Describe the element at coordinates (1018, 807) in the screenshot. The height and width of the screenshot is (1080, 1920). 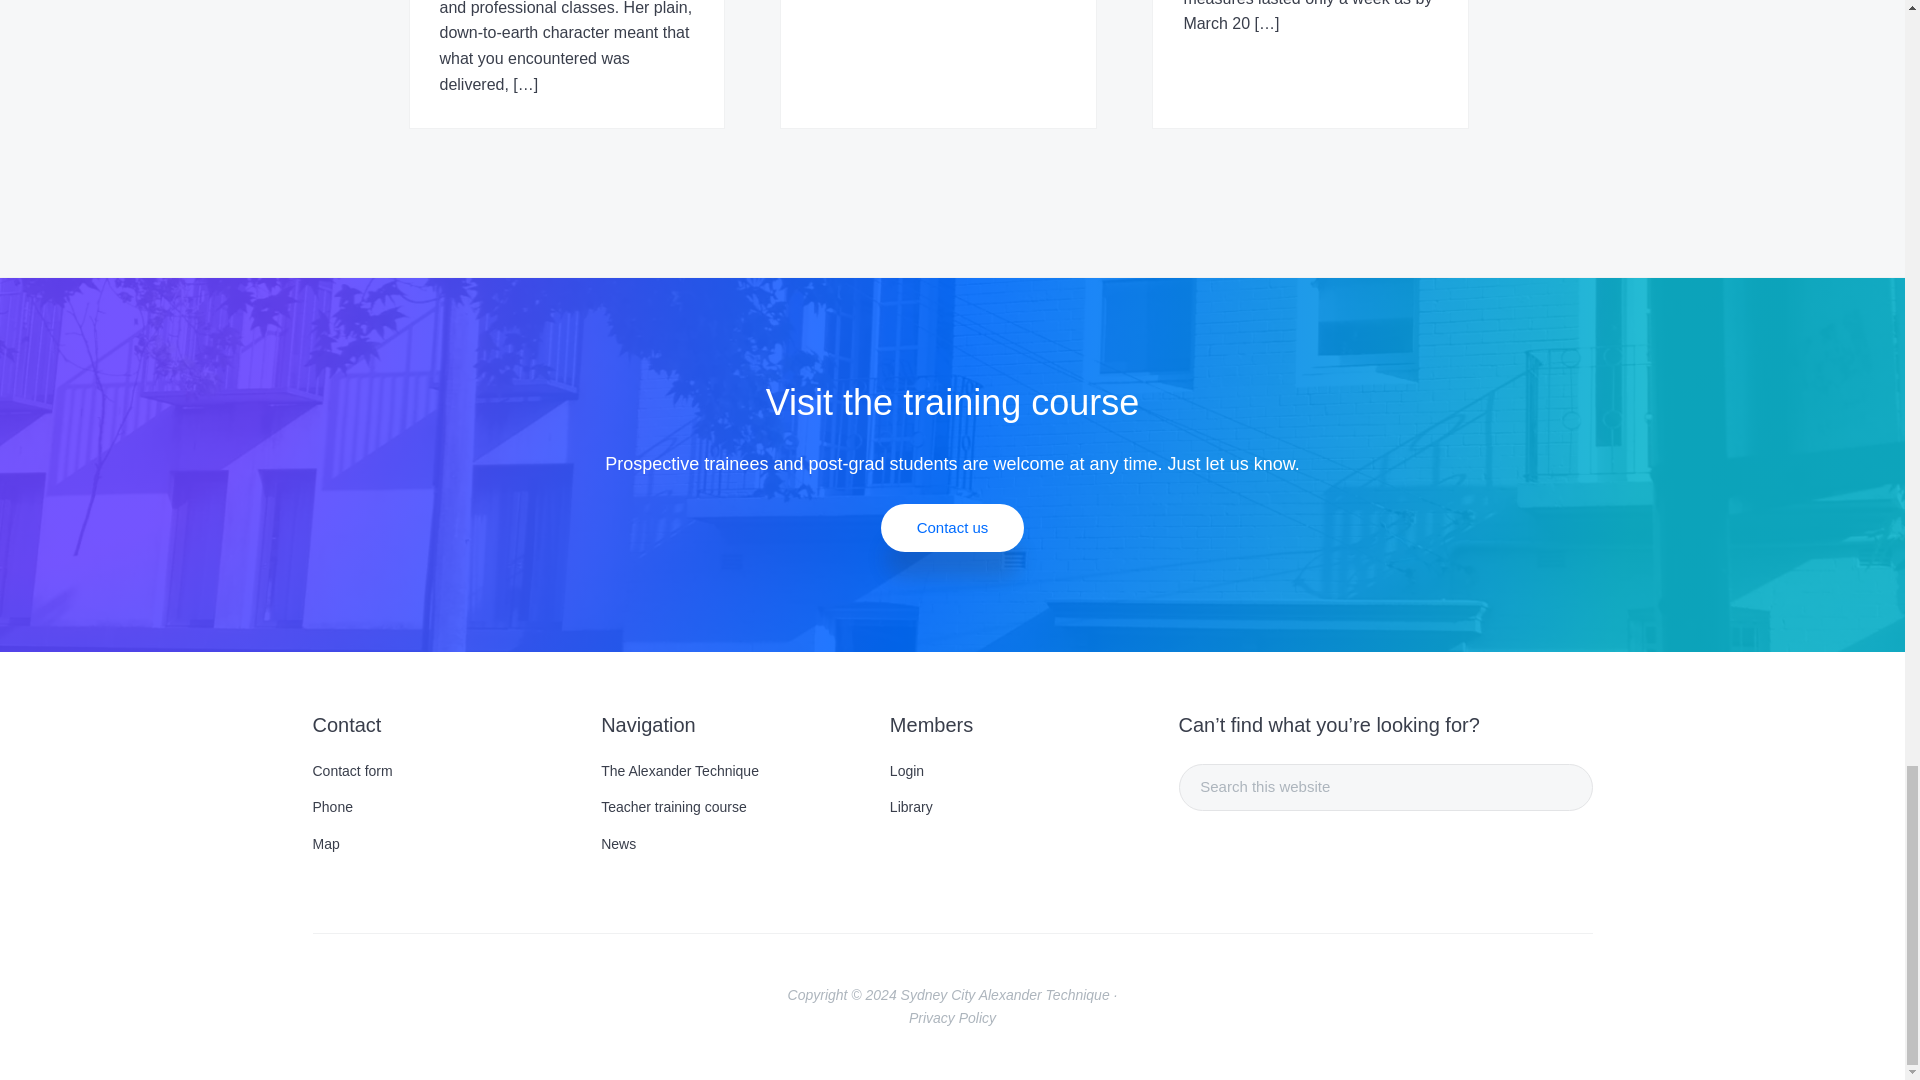
I see `Library` at that location.